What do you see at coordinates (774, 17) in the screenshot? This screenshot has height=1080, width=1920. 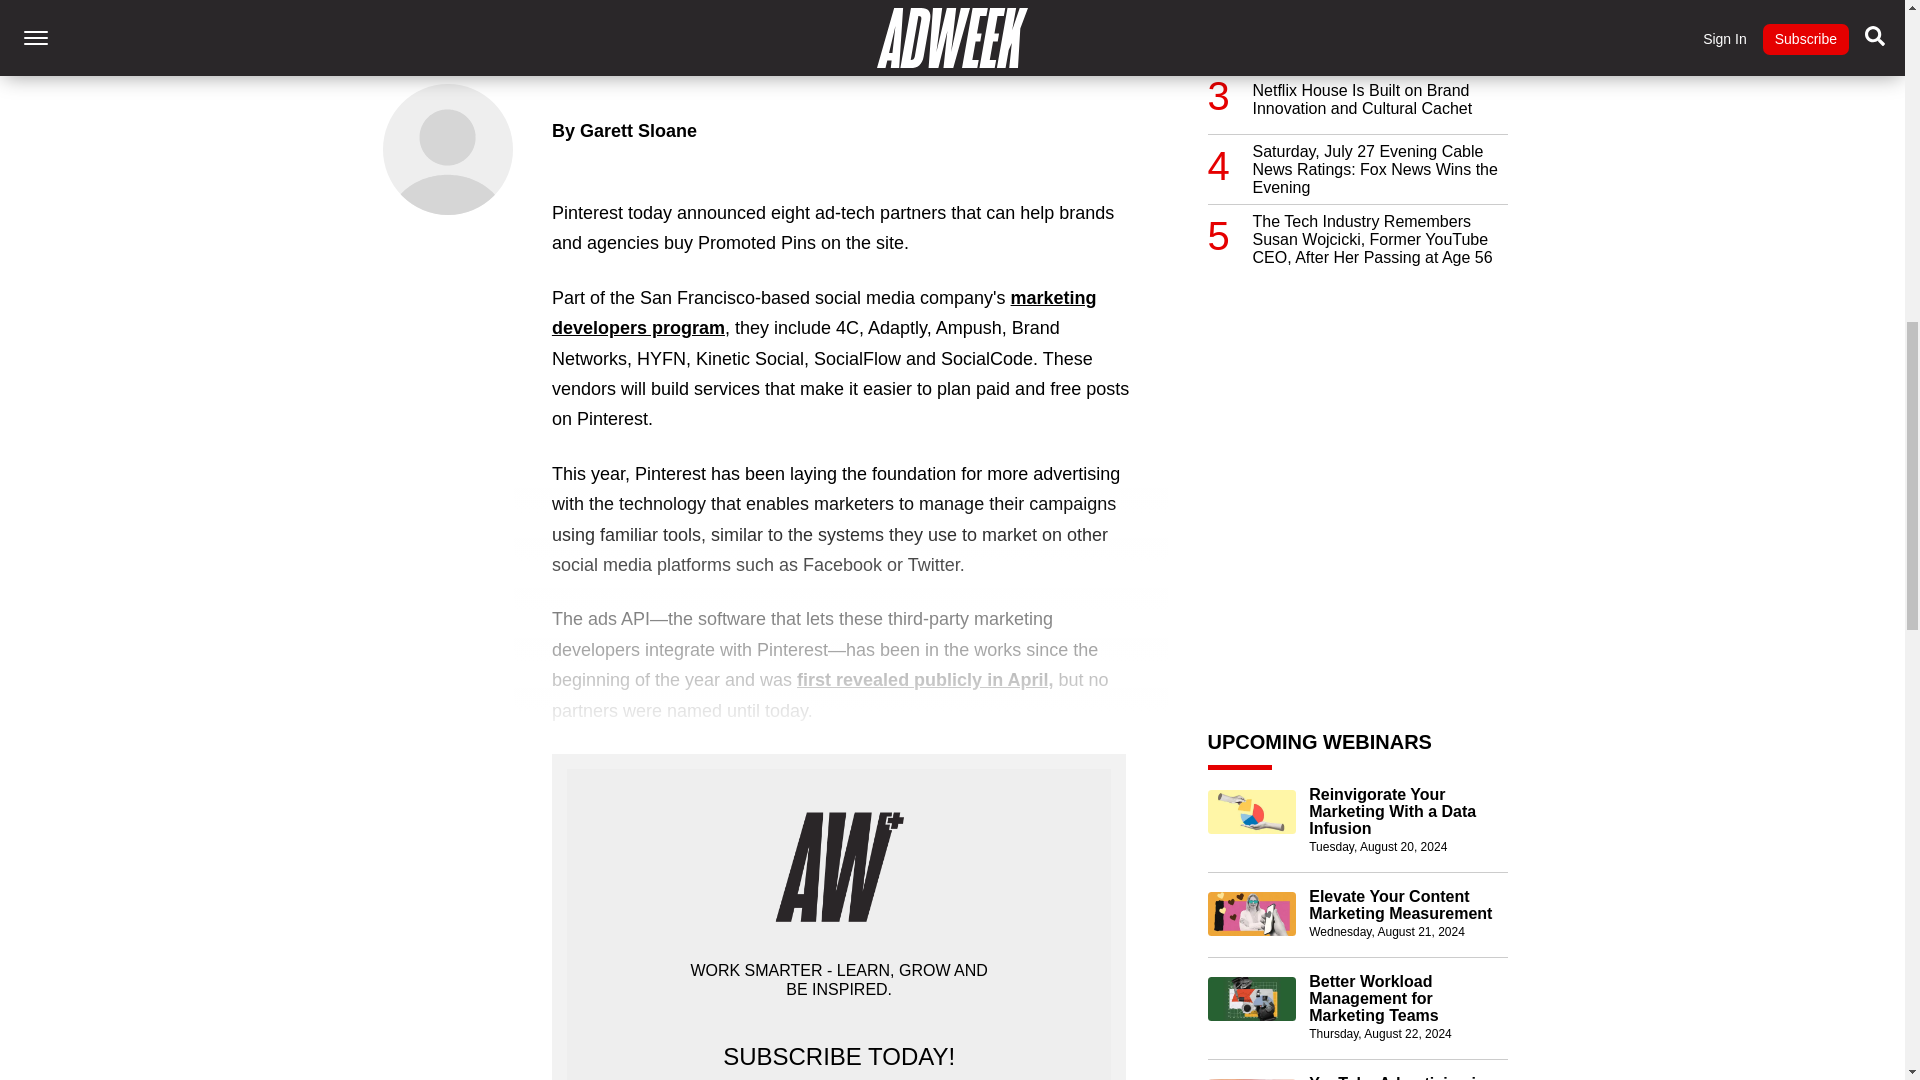 I see `pinterest-hed-2013.jpg` at bounding box center [774, 17].